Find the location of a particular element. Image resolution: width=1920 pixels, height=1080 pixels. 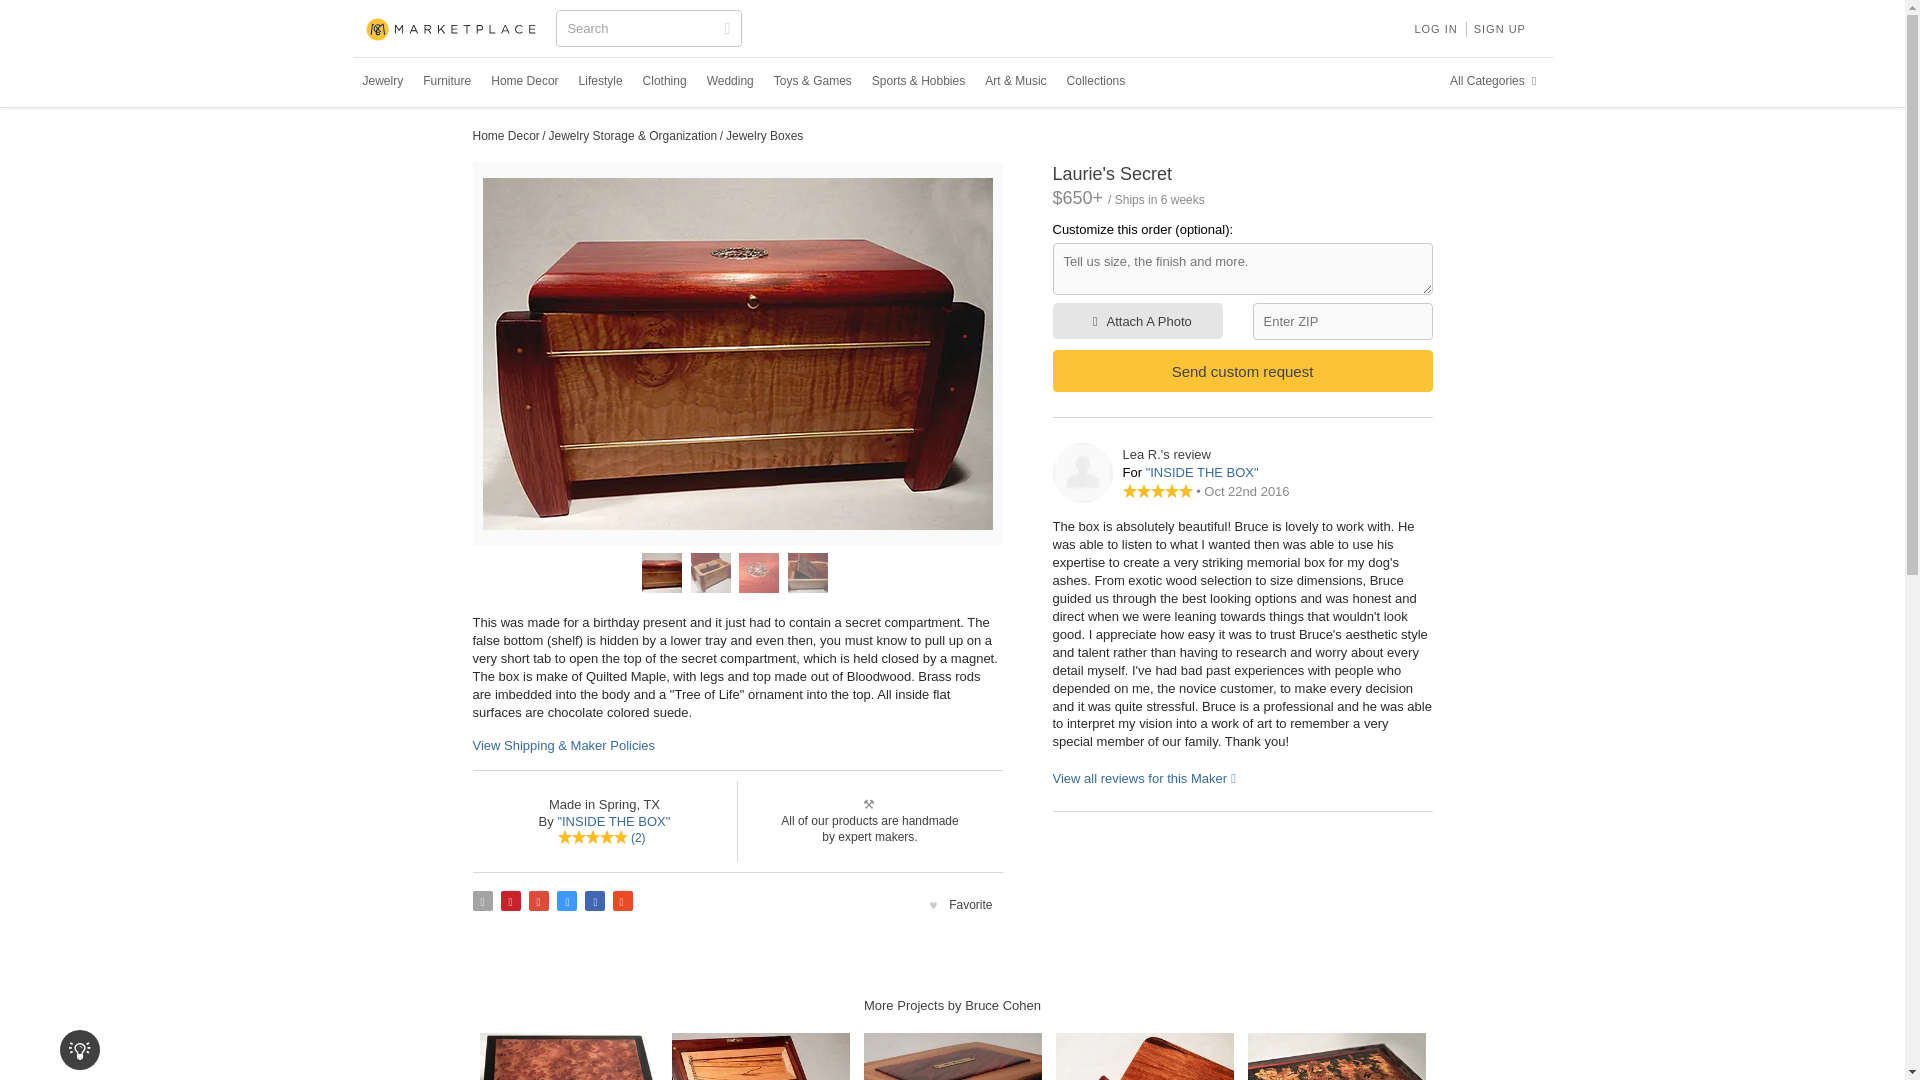

All Categories is located at coordinates (1496, 81).